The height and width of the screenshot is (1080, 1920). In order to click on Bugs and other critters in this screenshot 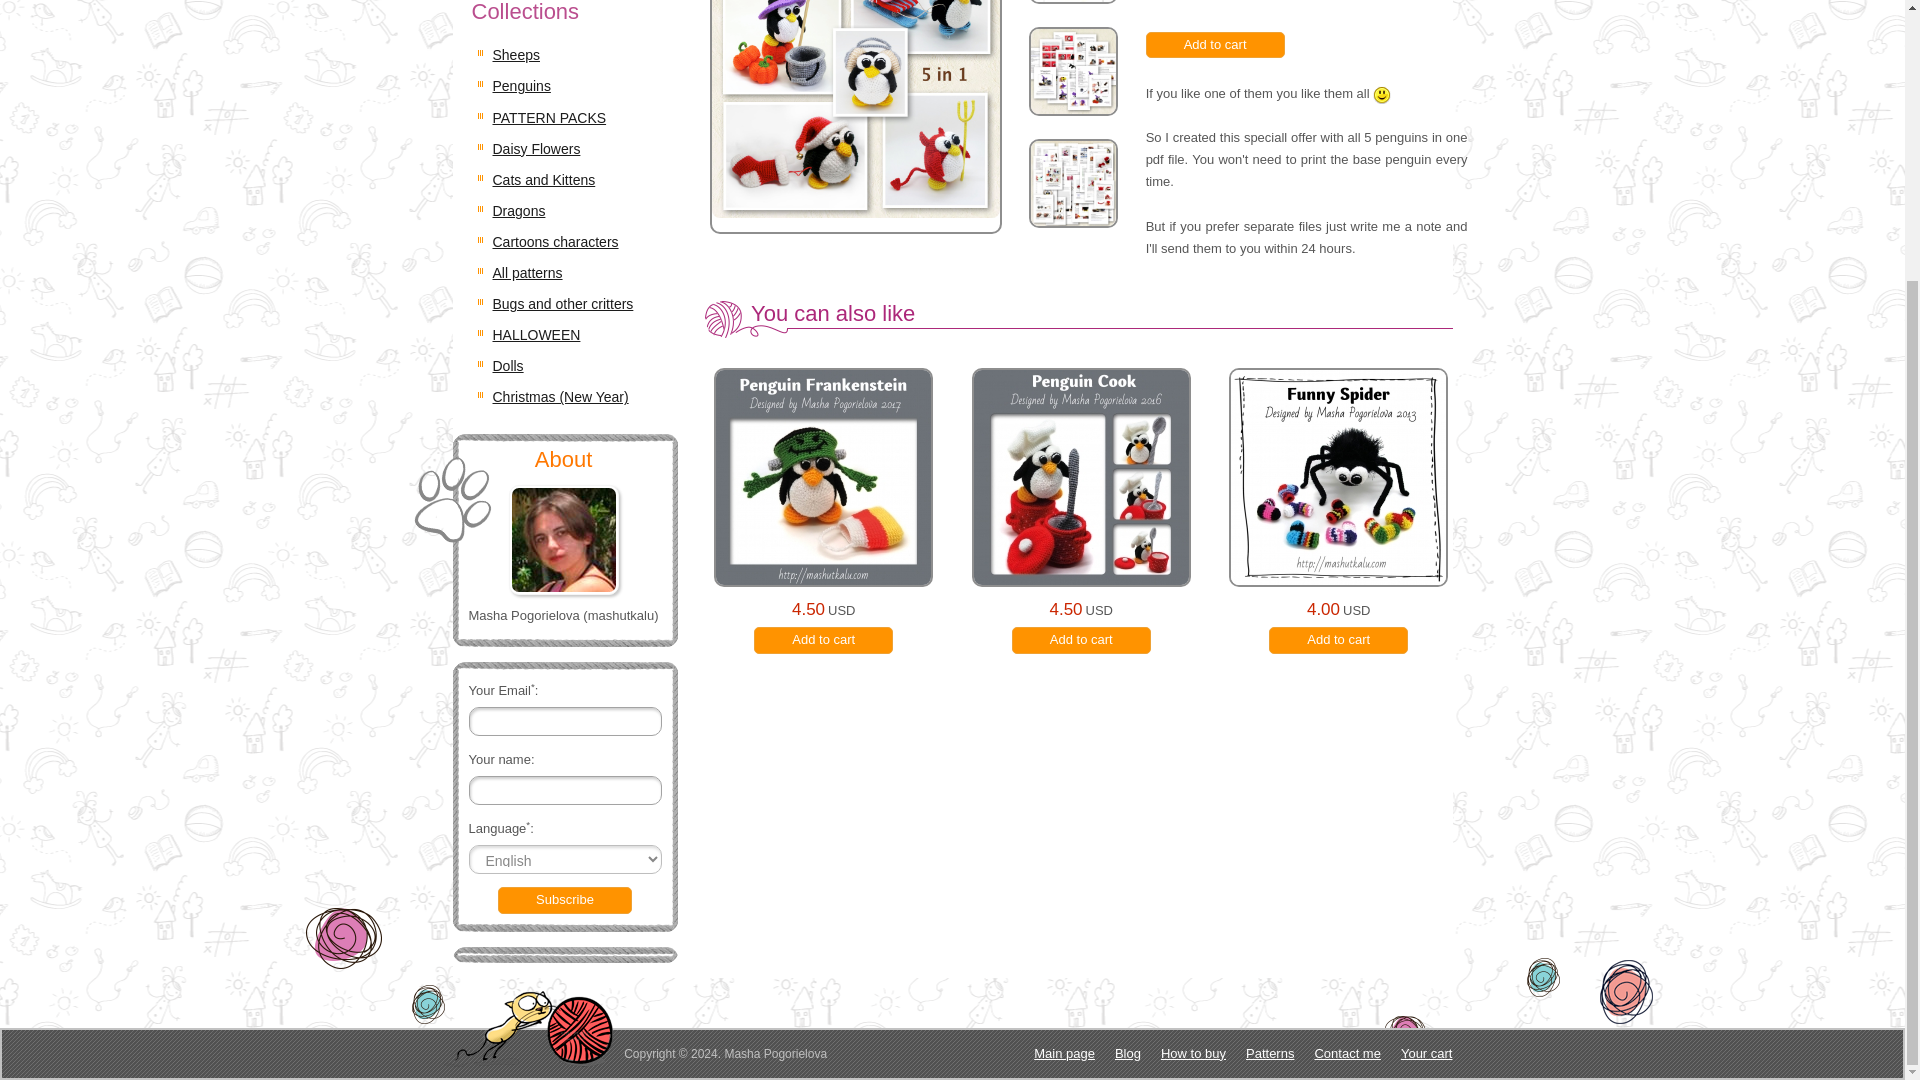, I will do `click(562, 304)`.